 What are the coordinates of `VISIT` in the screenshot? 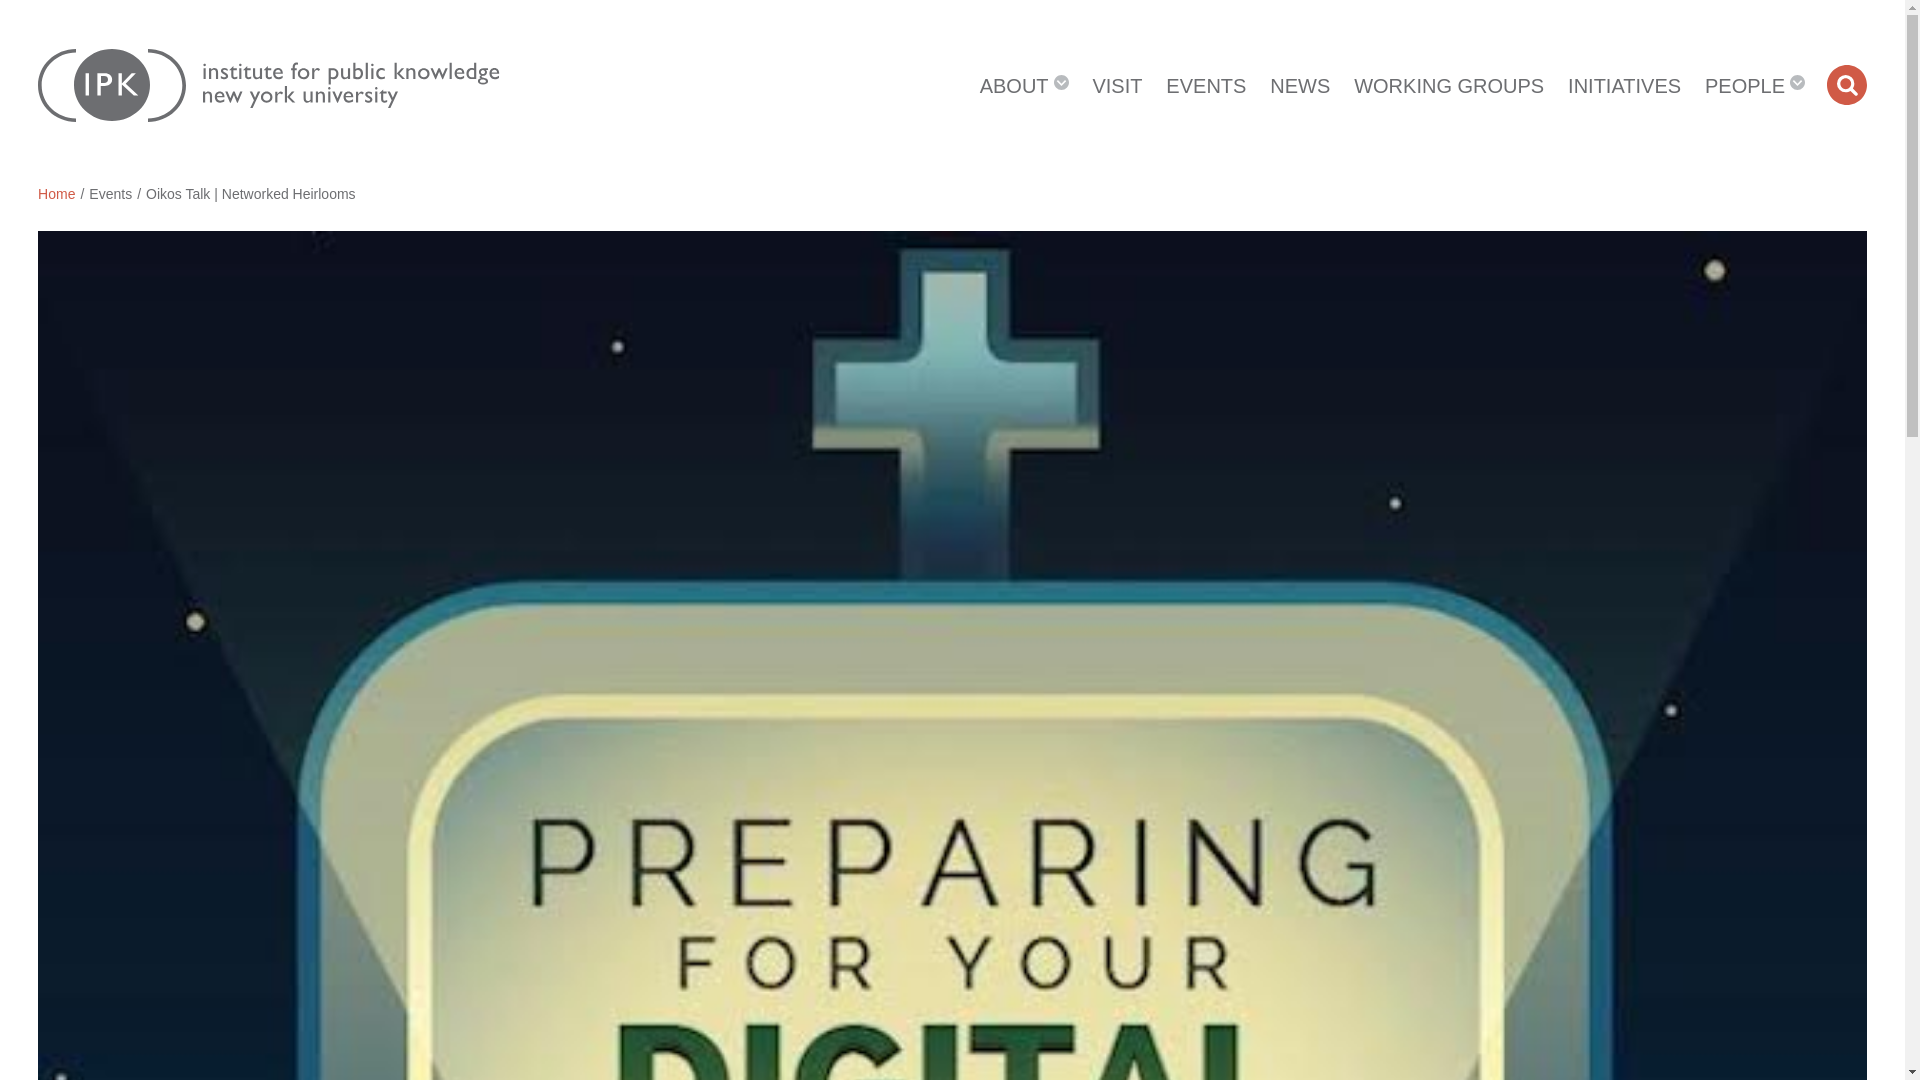 It's located at (1117, 85).